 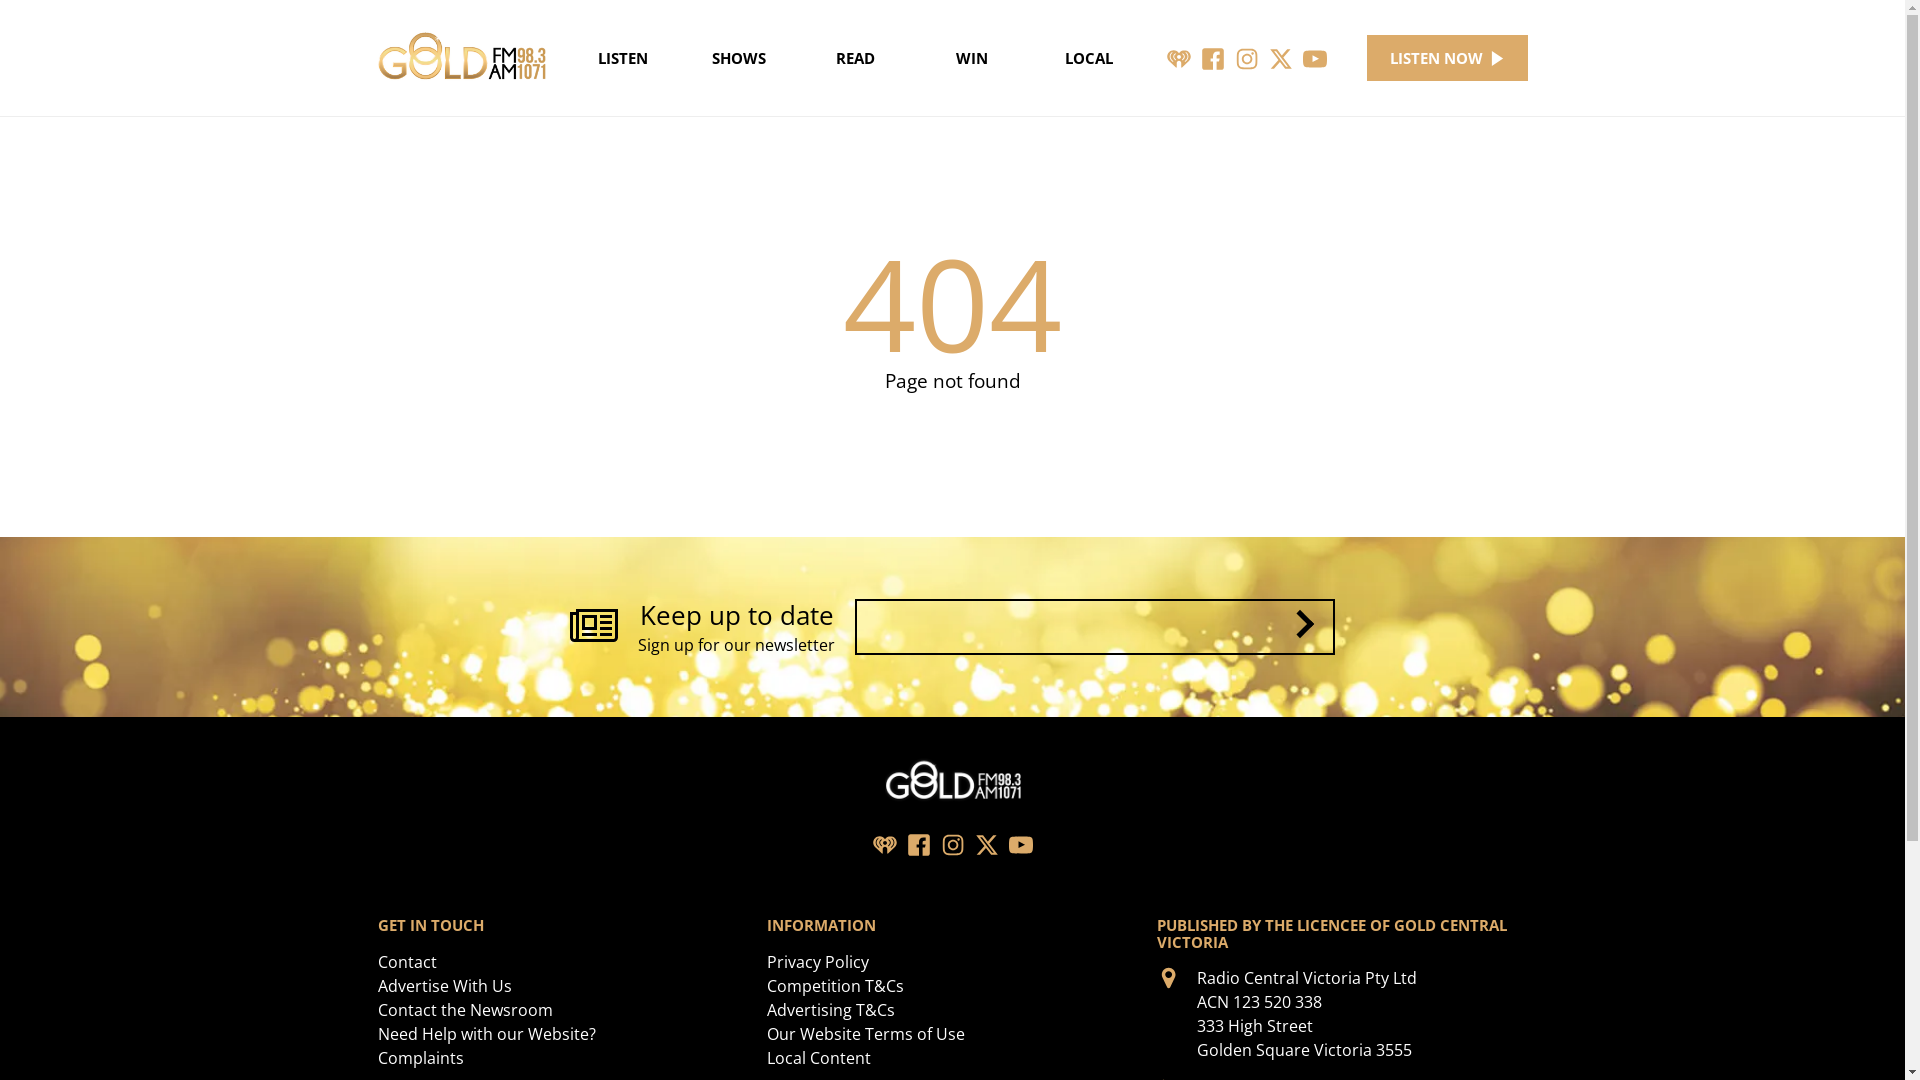 What do you see at coordinates (818, 962) in the screenshot?
I see `Privacy Policy` at bounding box center [818, 962].